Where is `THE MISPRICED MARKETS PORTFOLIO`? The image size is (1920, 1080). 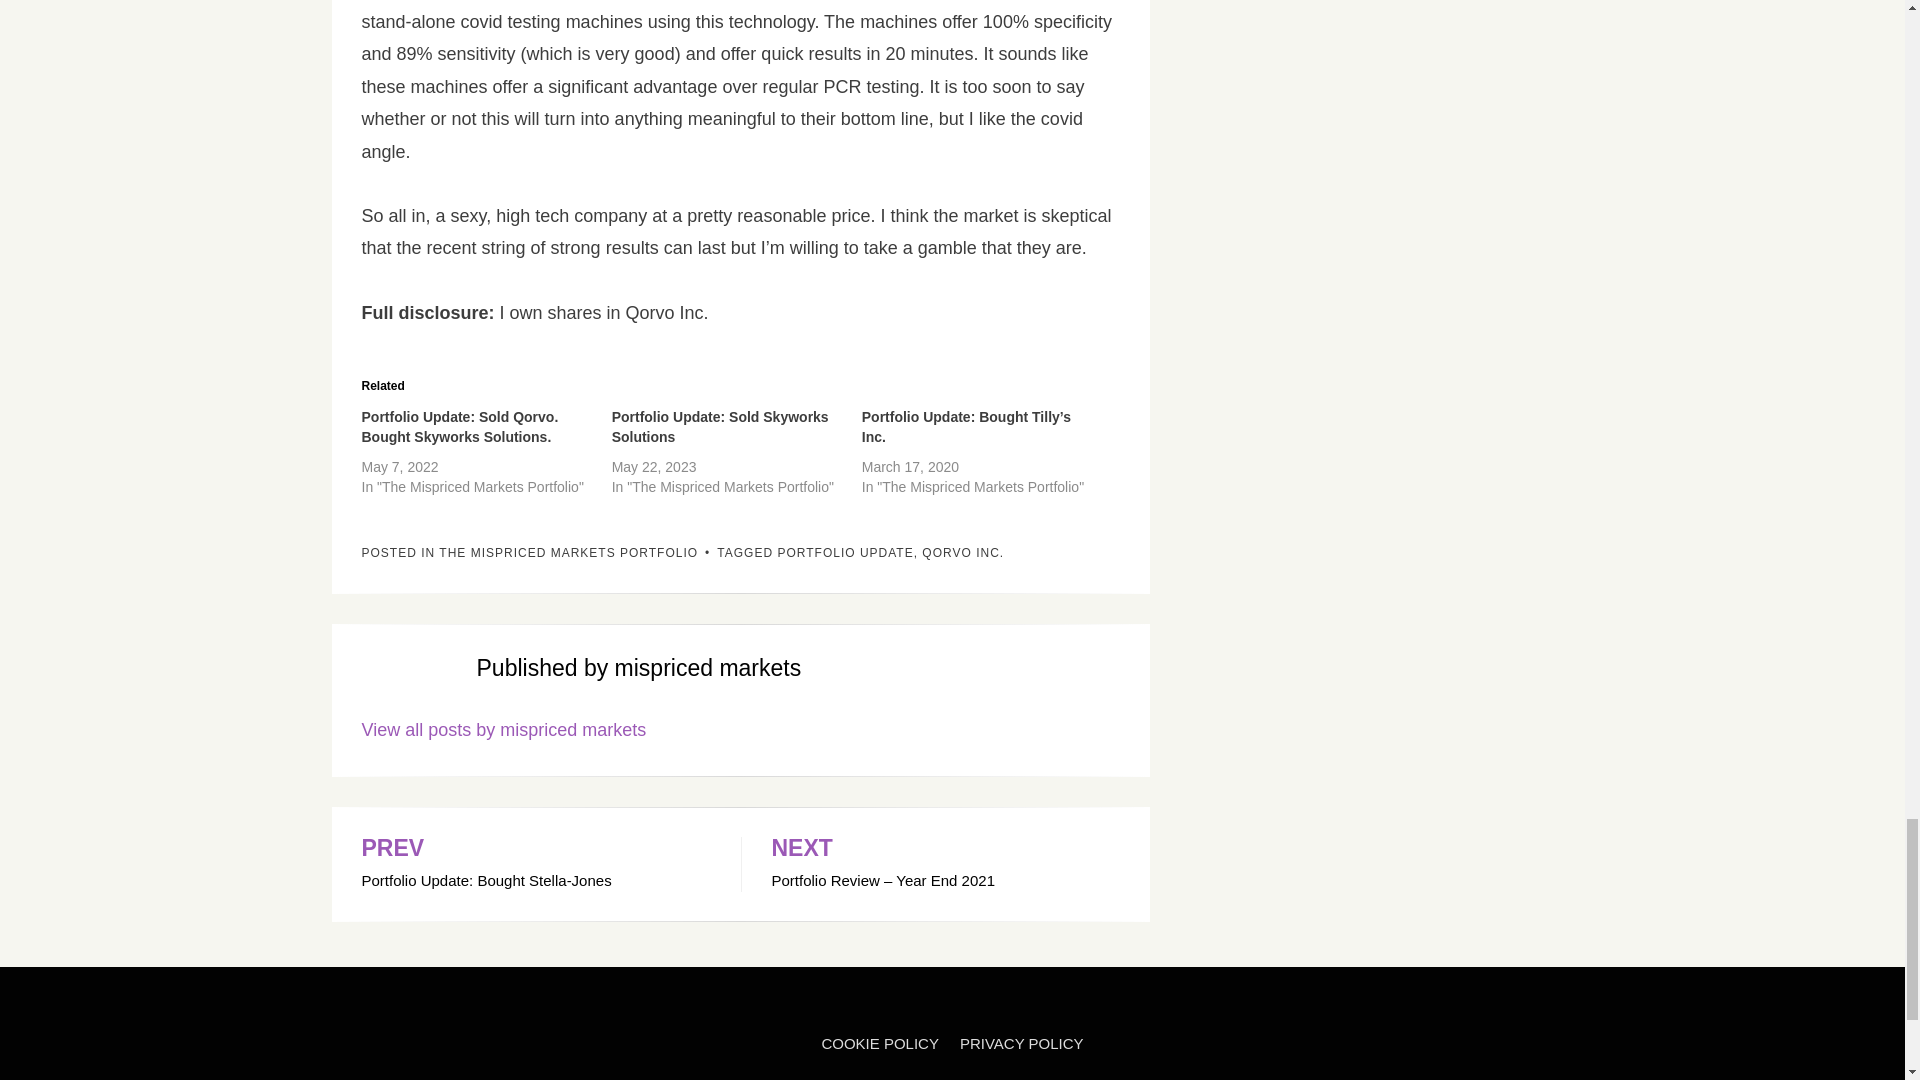 THE MISPRICED MARKETS PORTFOLIO is located at coordinates (845, 553).